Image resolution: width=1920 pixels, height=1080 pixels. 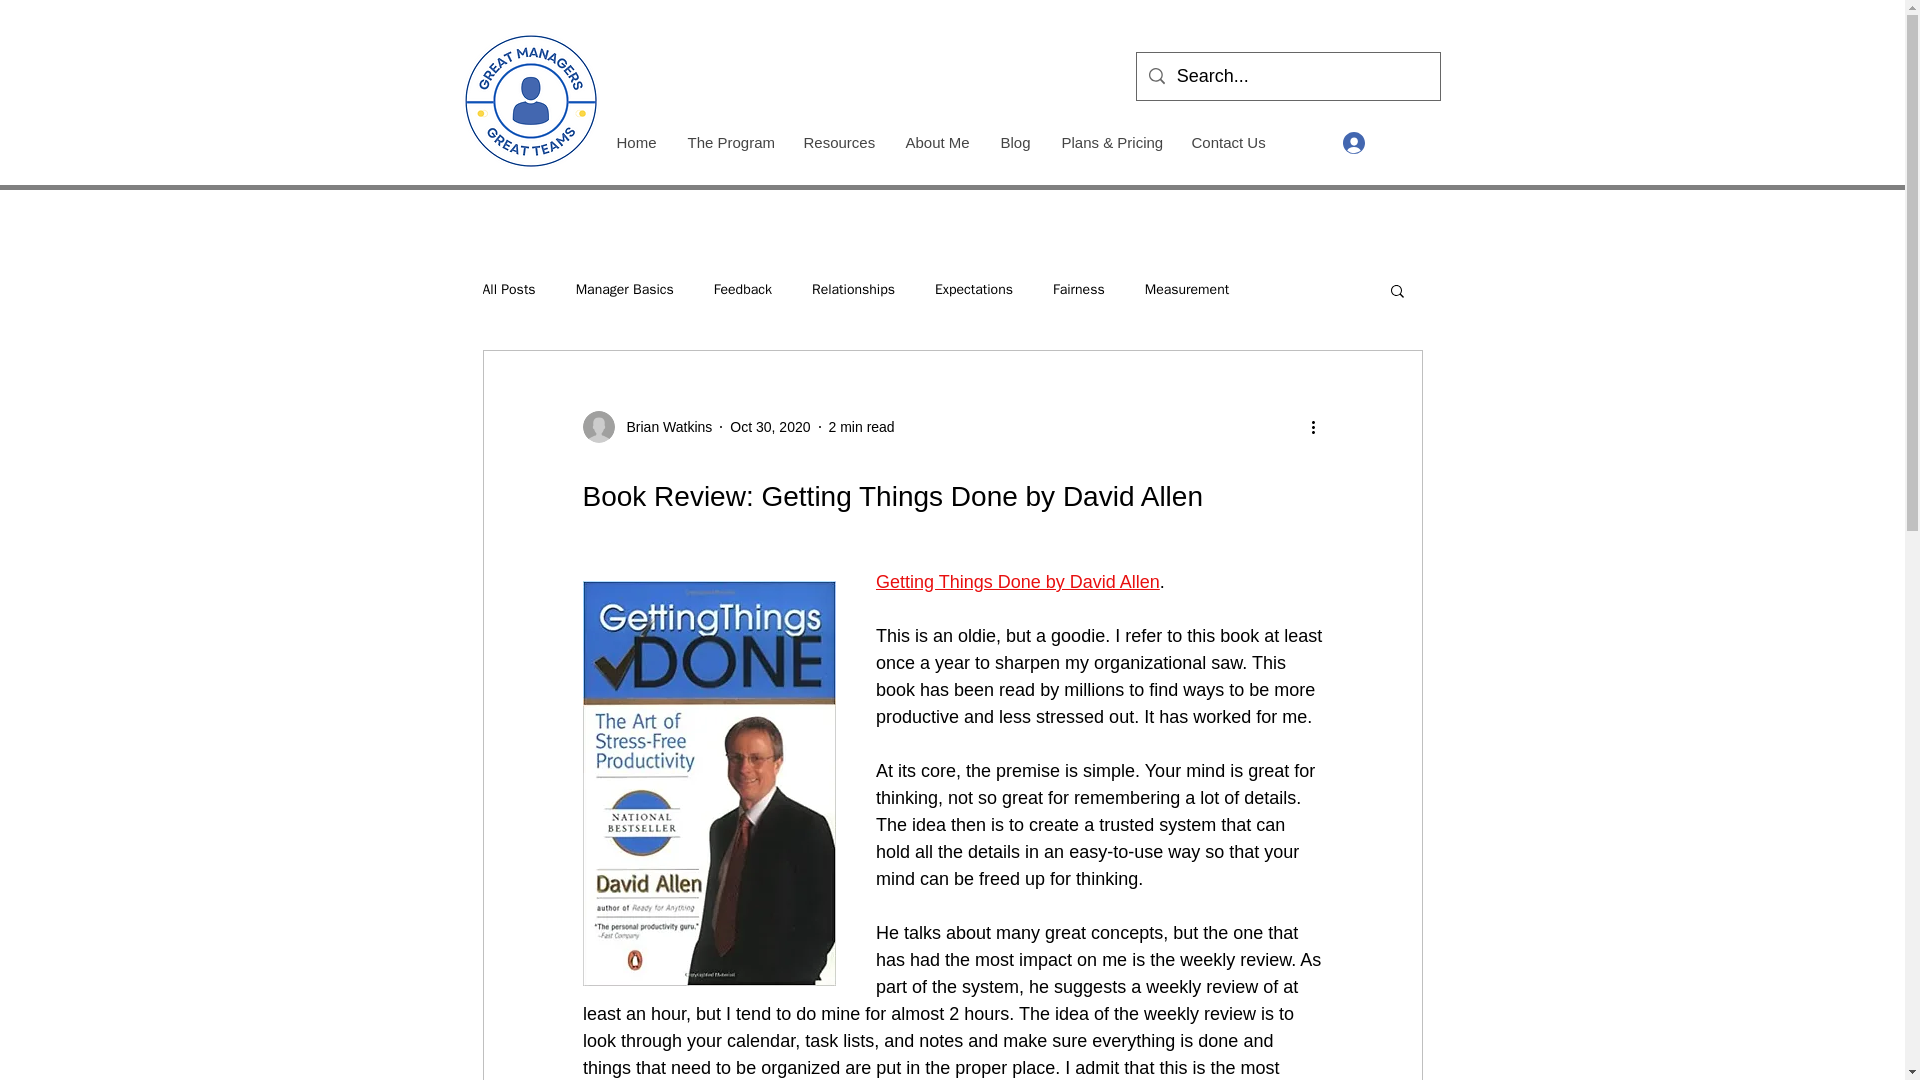 What do you see at coordinates (838, 143) in the screenshot?
I see `Resources` at bounding box center [838, 143].